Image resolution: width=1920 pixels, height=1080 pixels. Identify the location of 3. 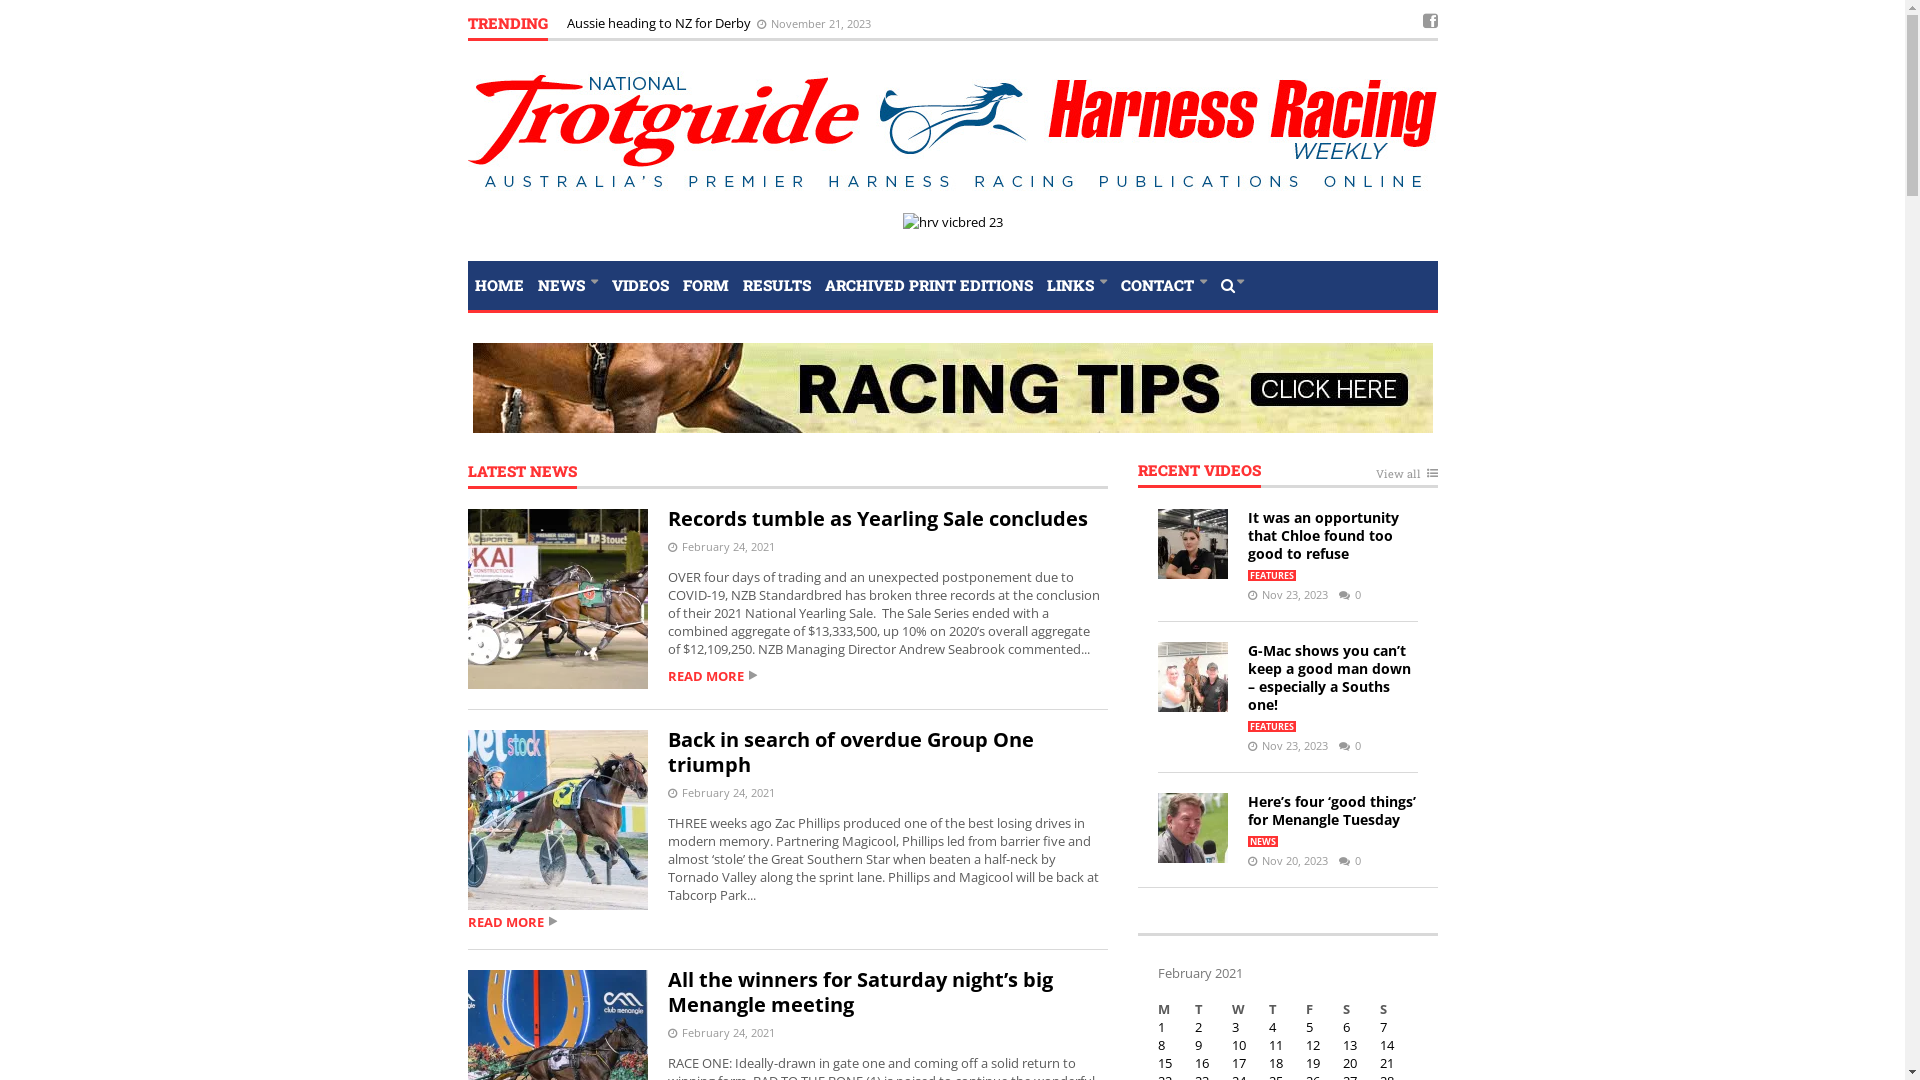
(1236, 1026).